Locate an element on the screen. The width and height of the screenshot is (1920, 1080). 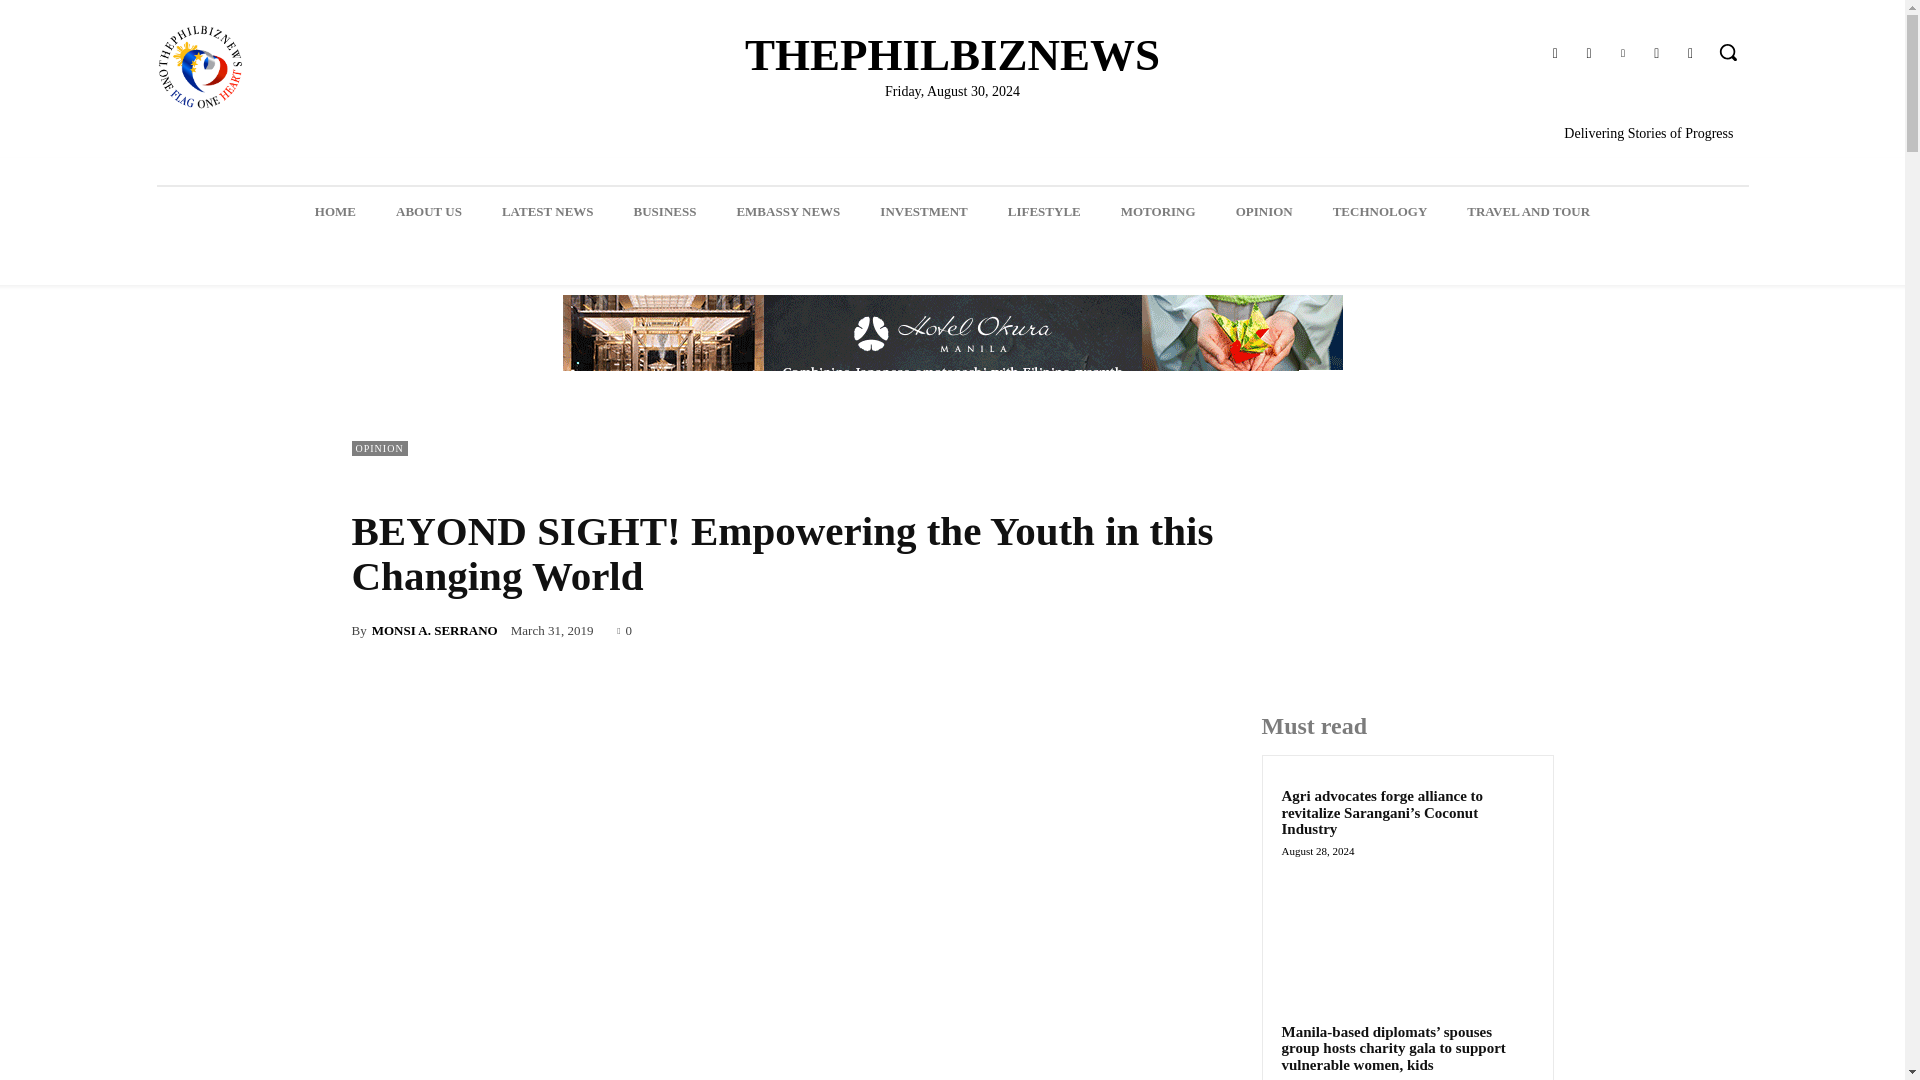
INVESTMENT is located at coordinates (923, 211).